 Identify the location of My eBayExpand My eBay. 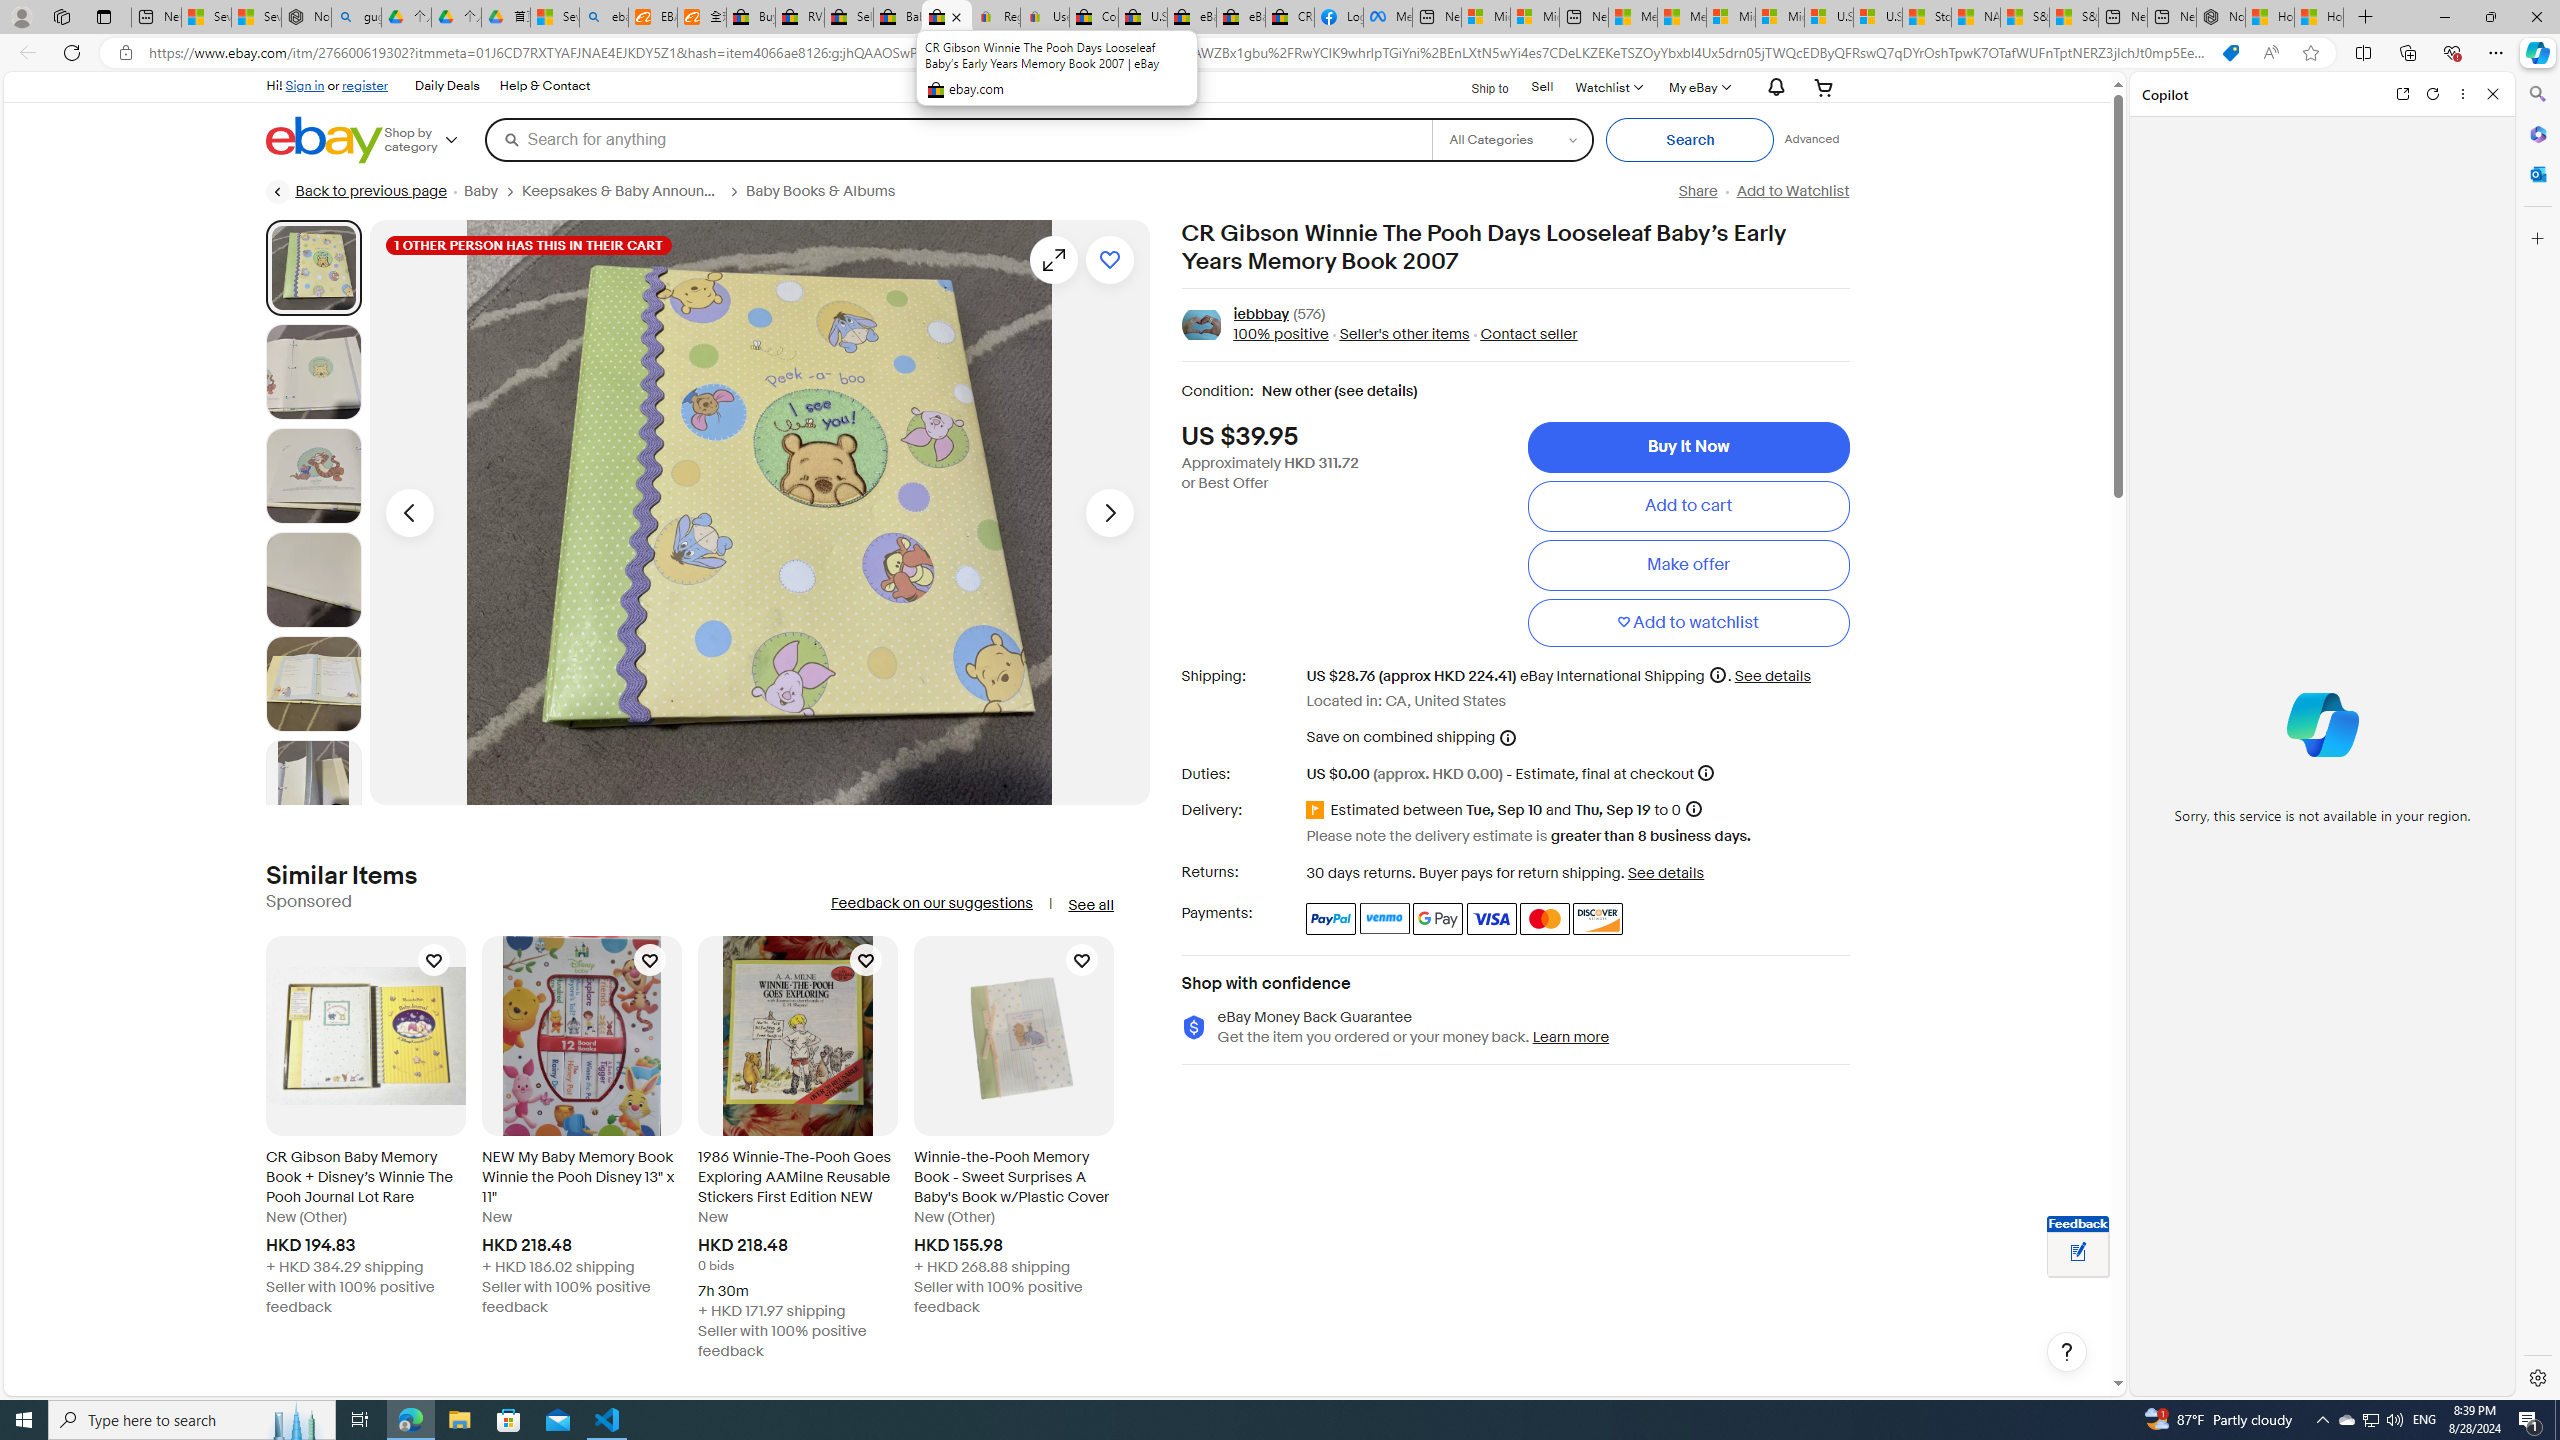
(1698, 86).